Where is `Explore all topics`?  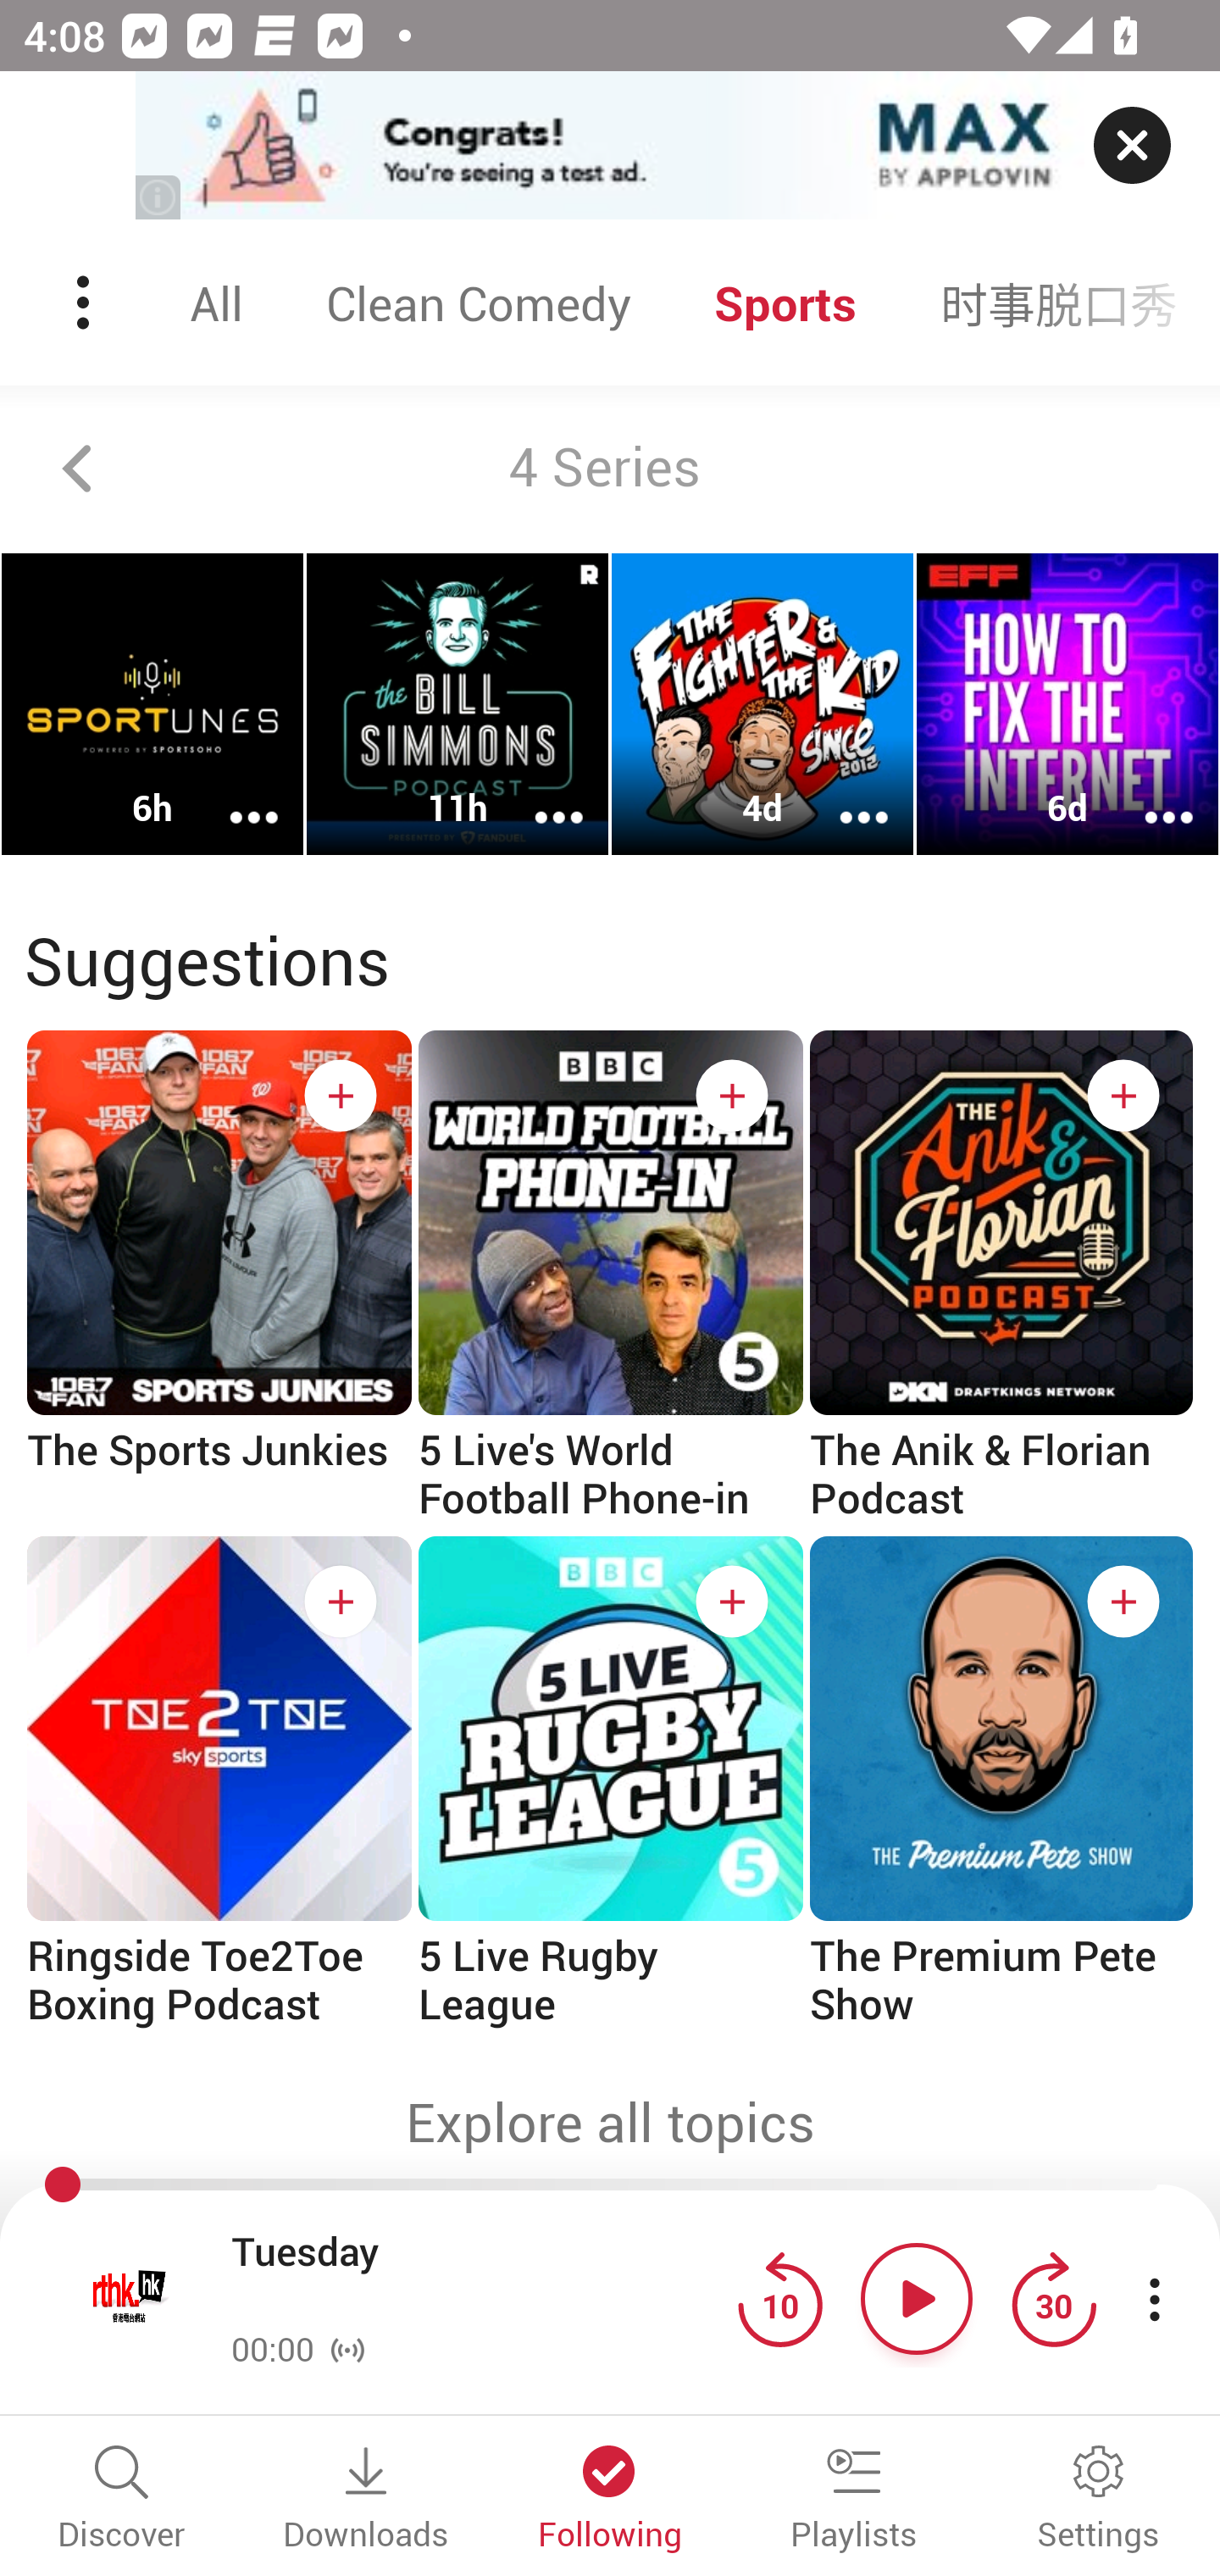 Explore all topics is located at coordinates (610, 2122).